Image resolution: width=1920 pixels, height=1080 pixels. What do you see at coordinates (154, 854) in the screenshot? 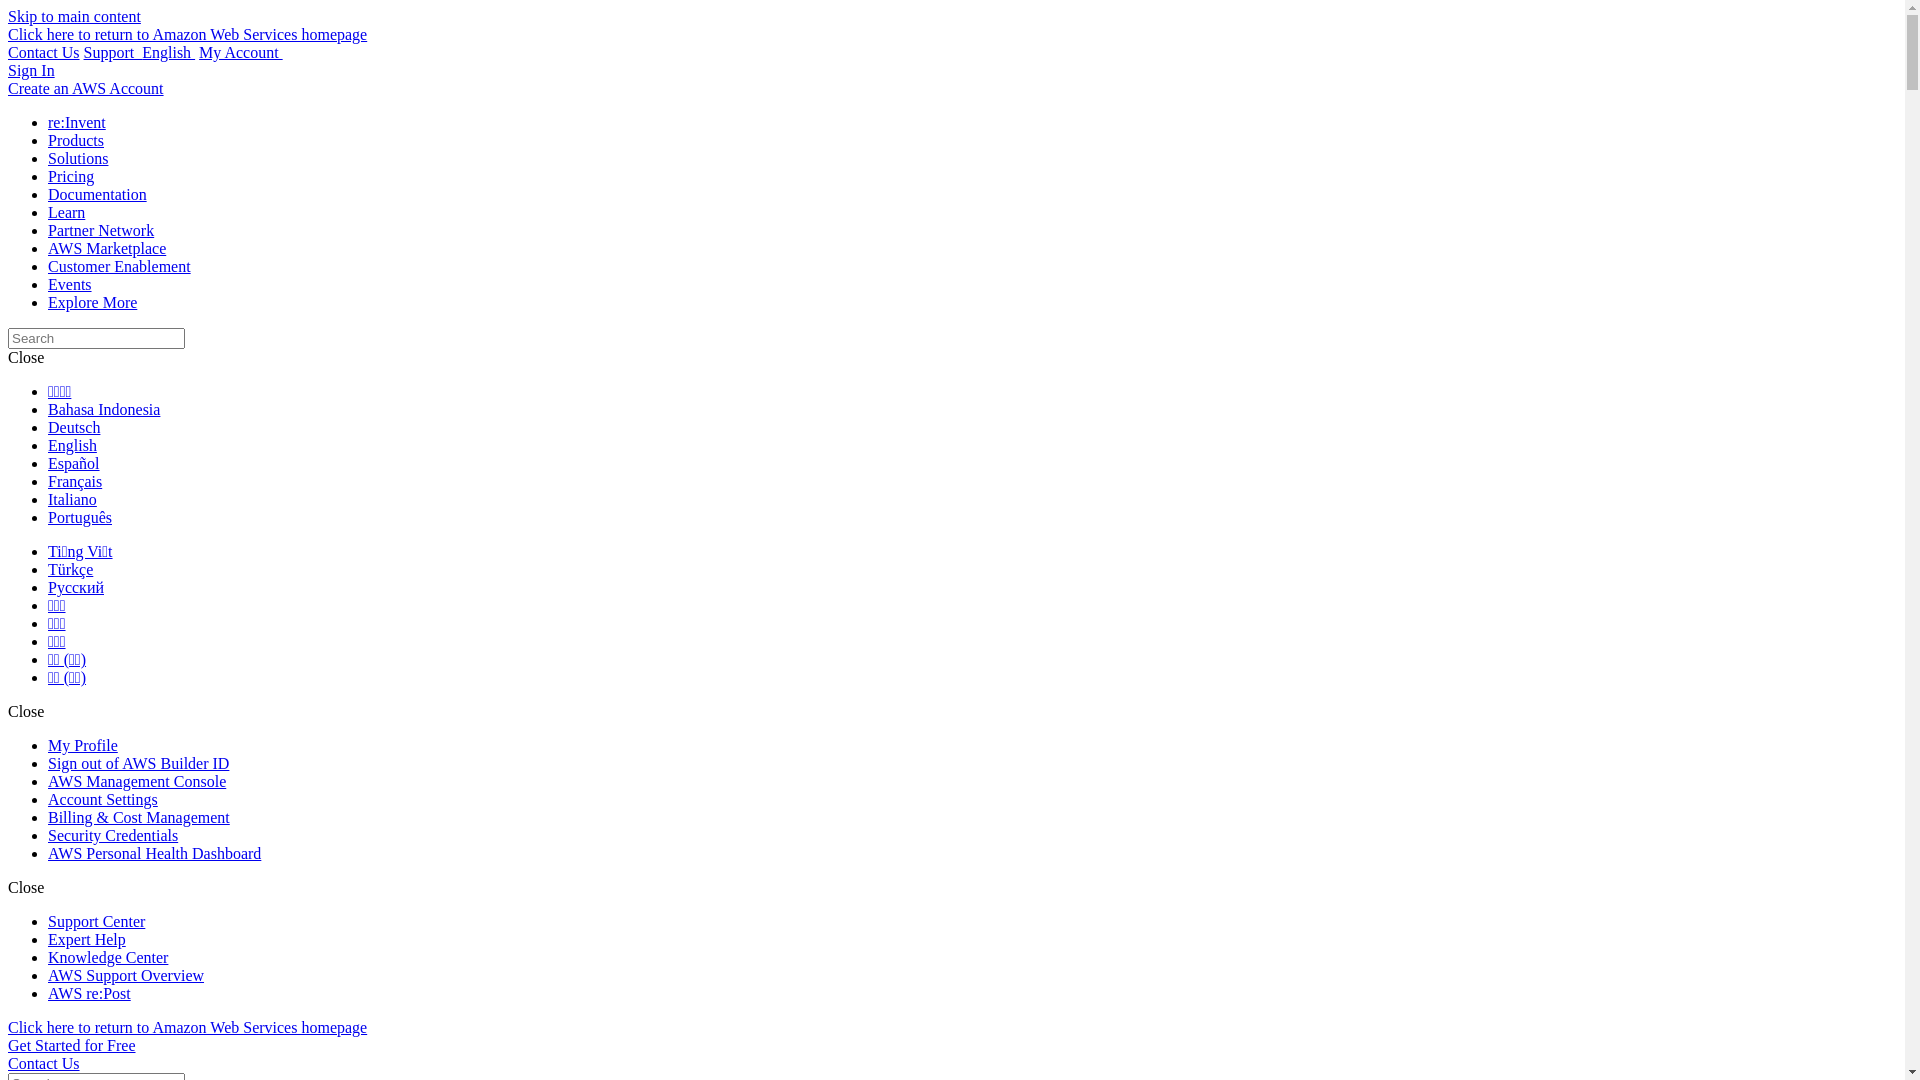
I see `AWS Personal Health Dashboard` at bounding box center [154, 854].